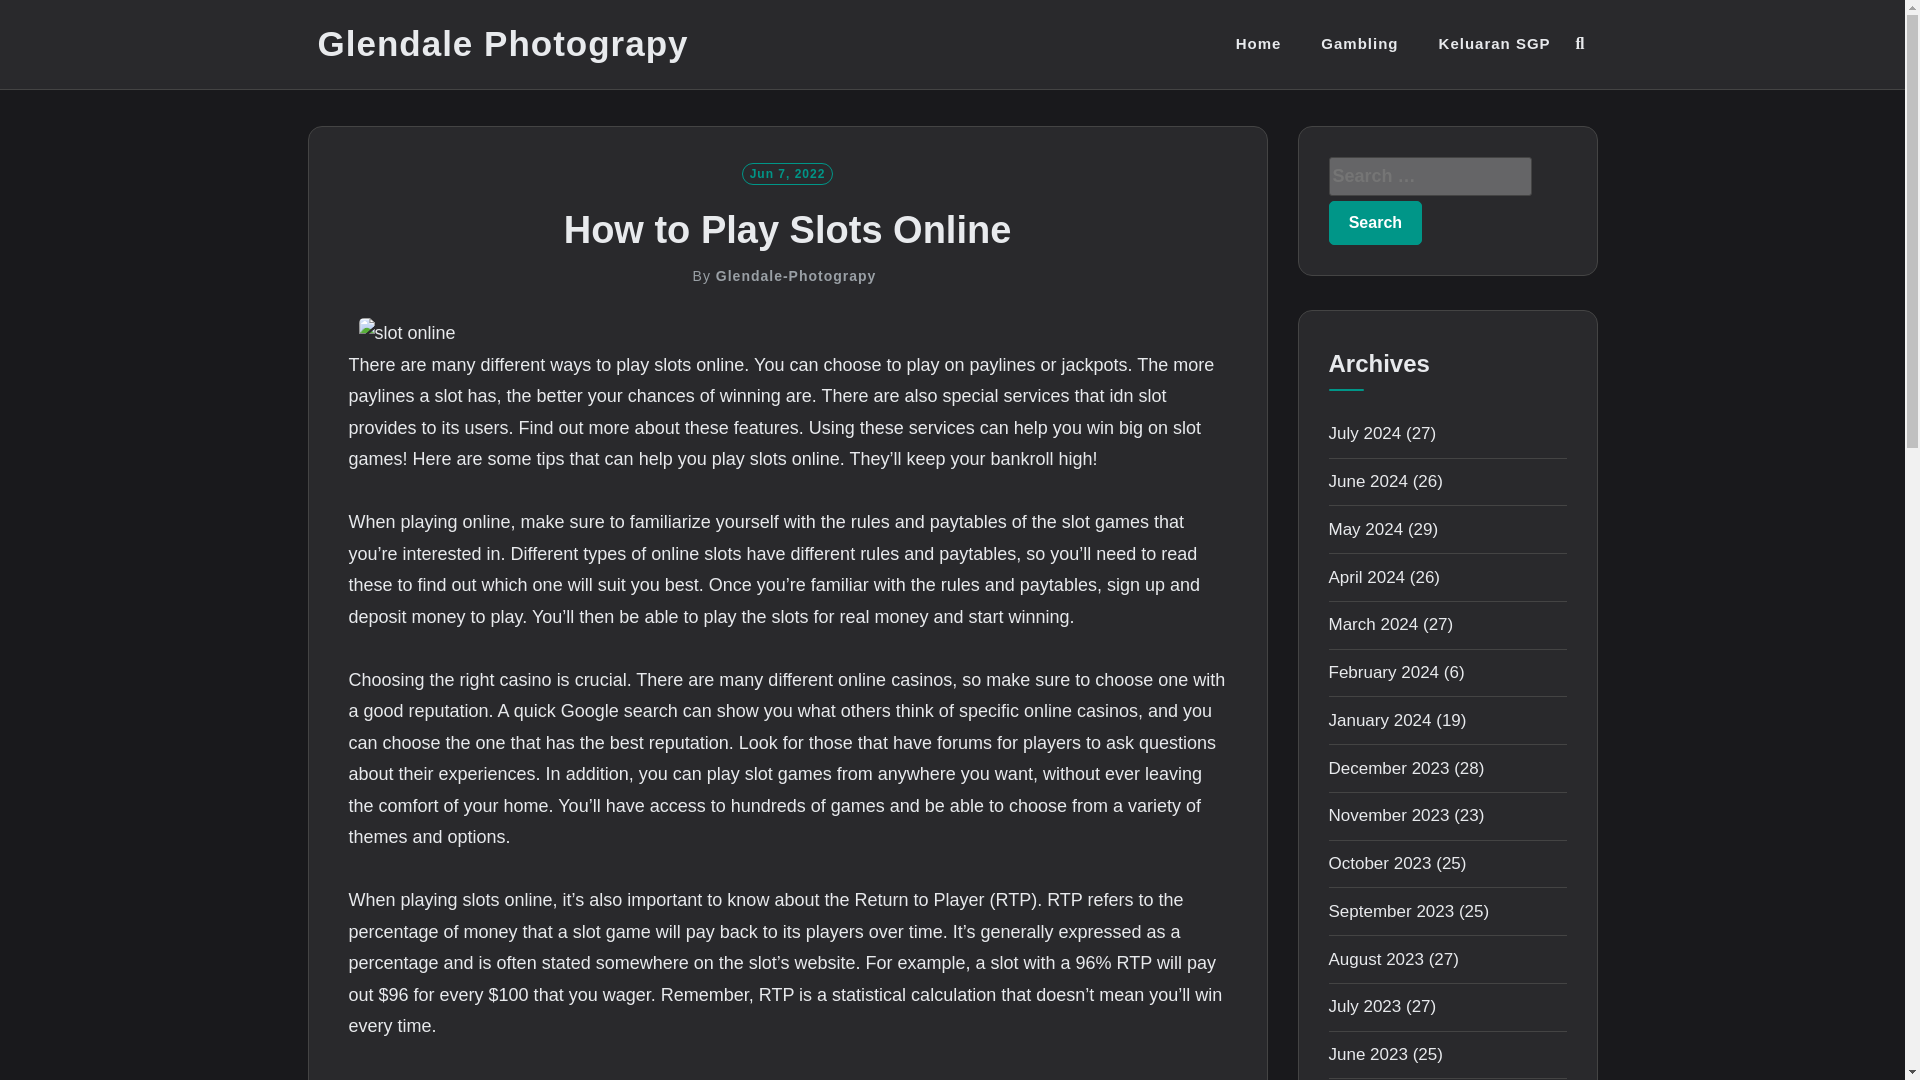 The image size is (1920, 1080). Describe the element at coordinates (1379, 720) in the screenshot. I see `January 2024` at that location.